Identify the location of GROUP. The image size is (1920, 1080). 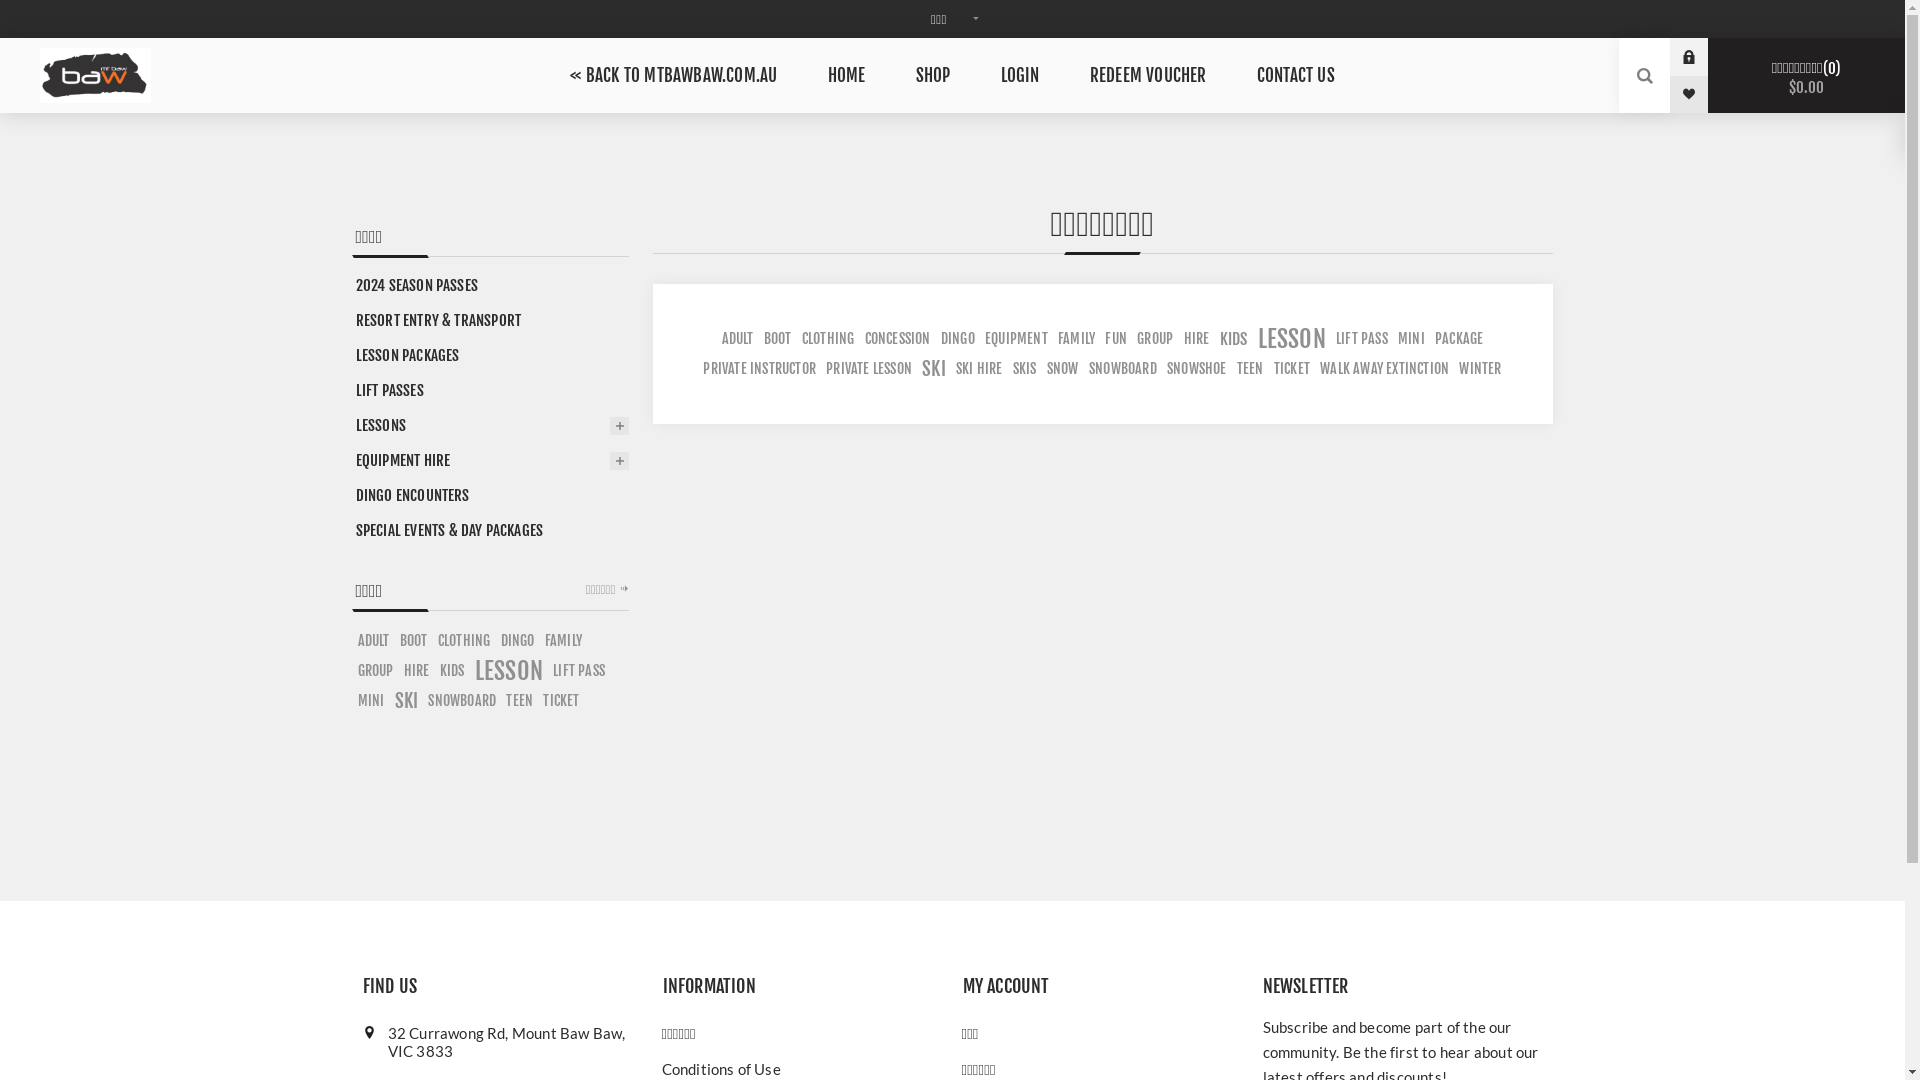
(376, 671).